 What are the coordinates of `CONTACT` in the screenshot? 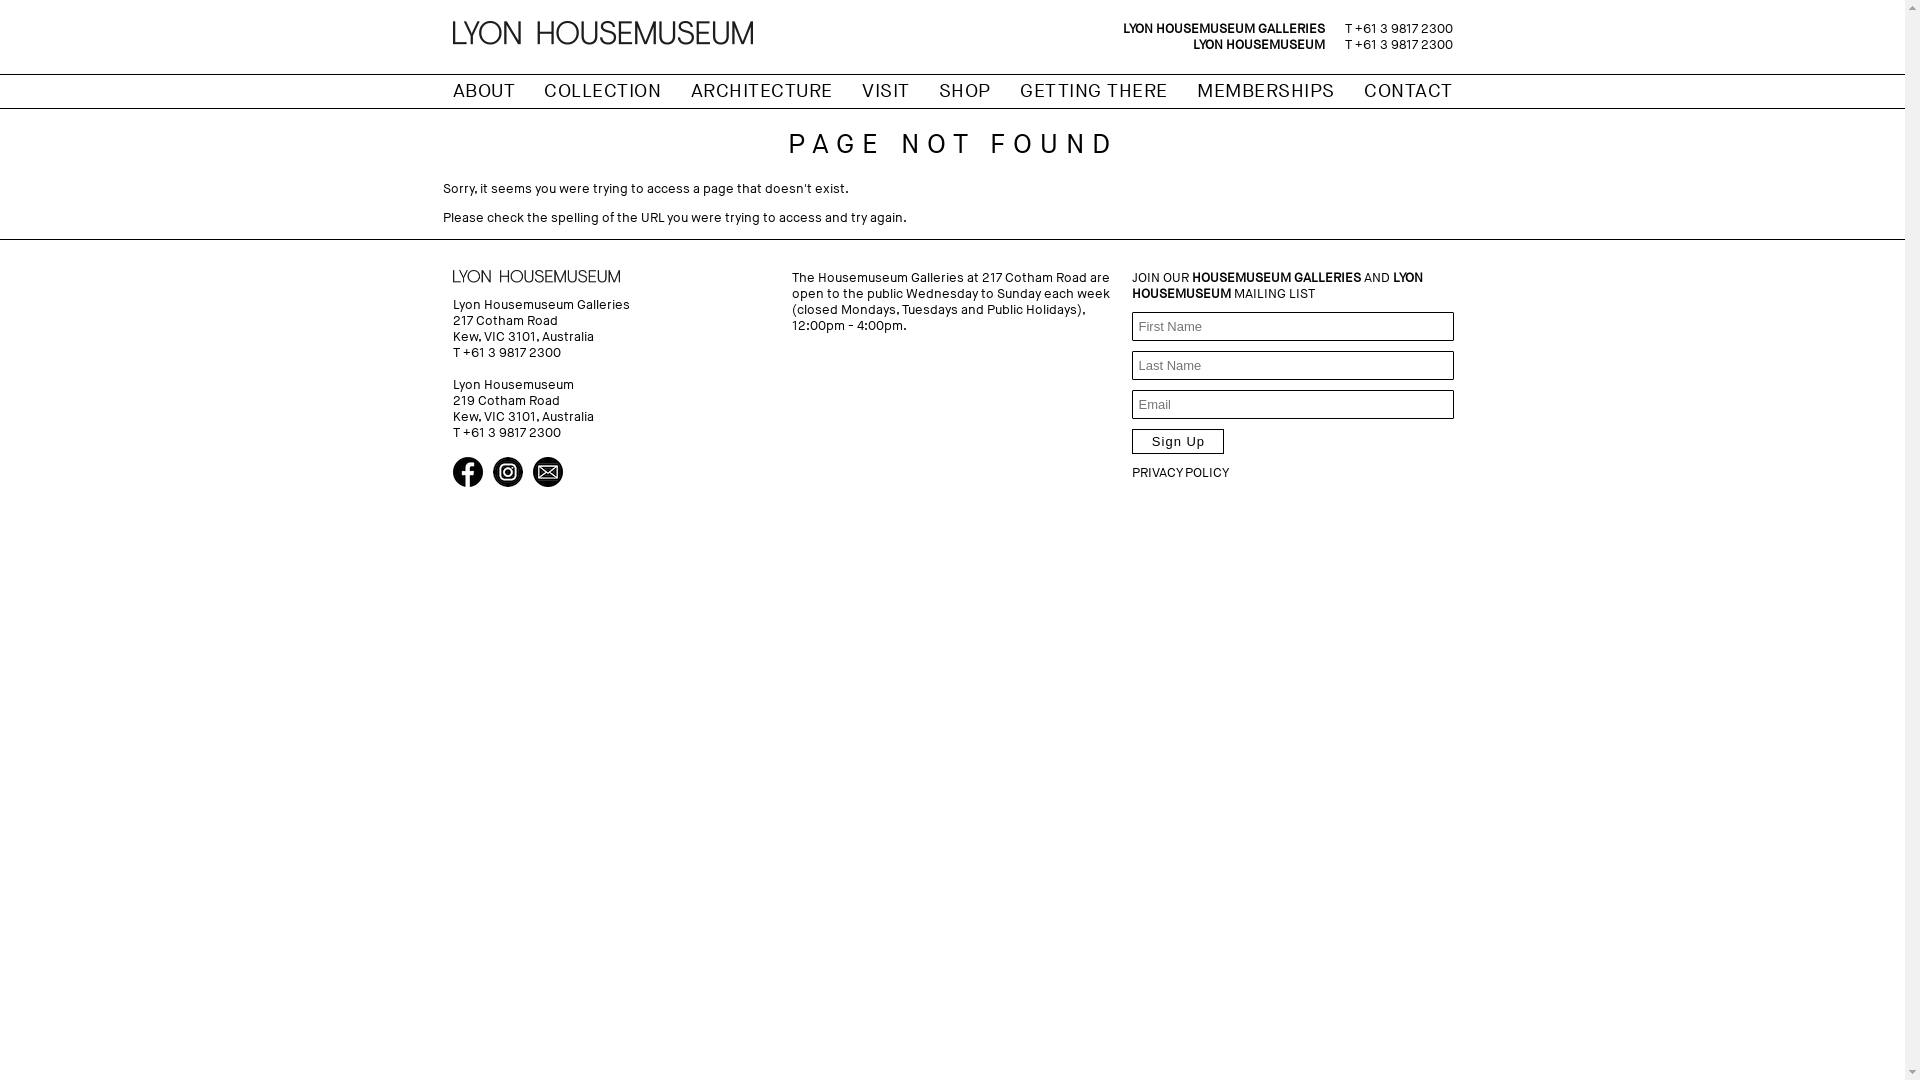 It's located at (1408, 92).